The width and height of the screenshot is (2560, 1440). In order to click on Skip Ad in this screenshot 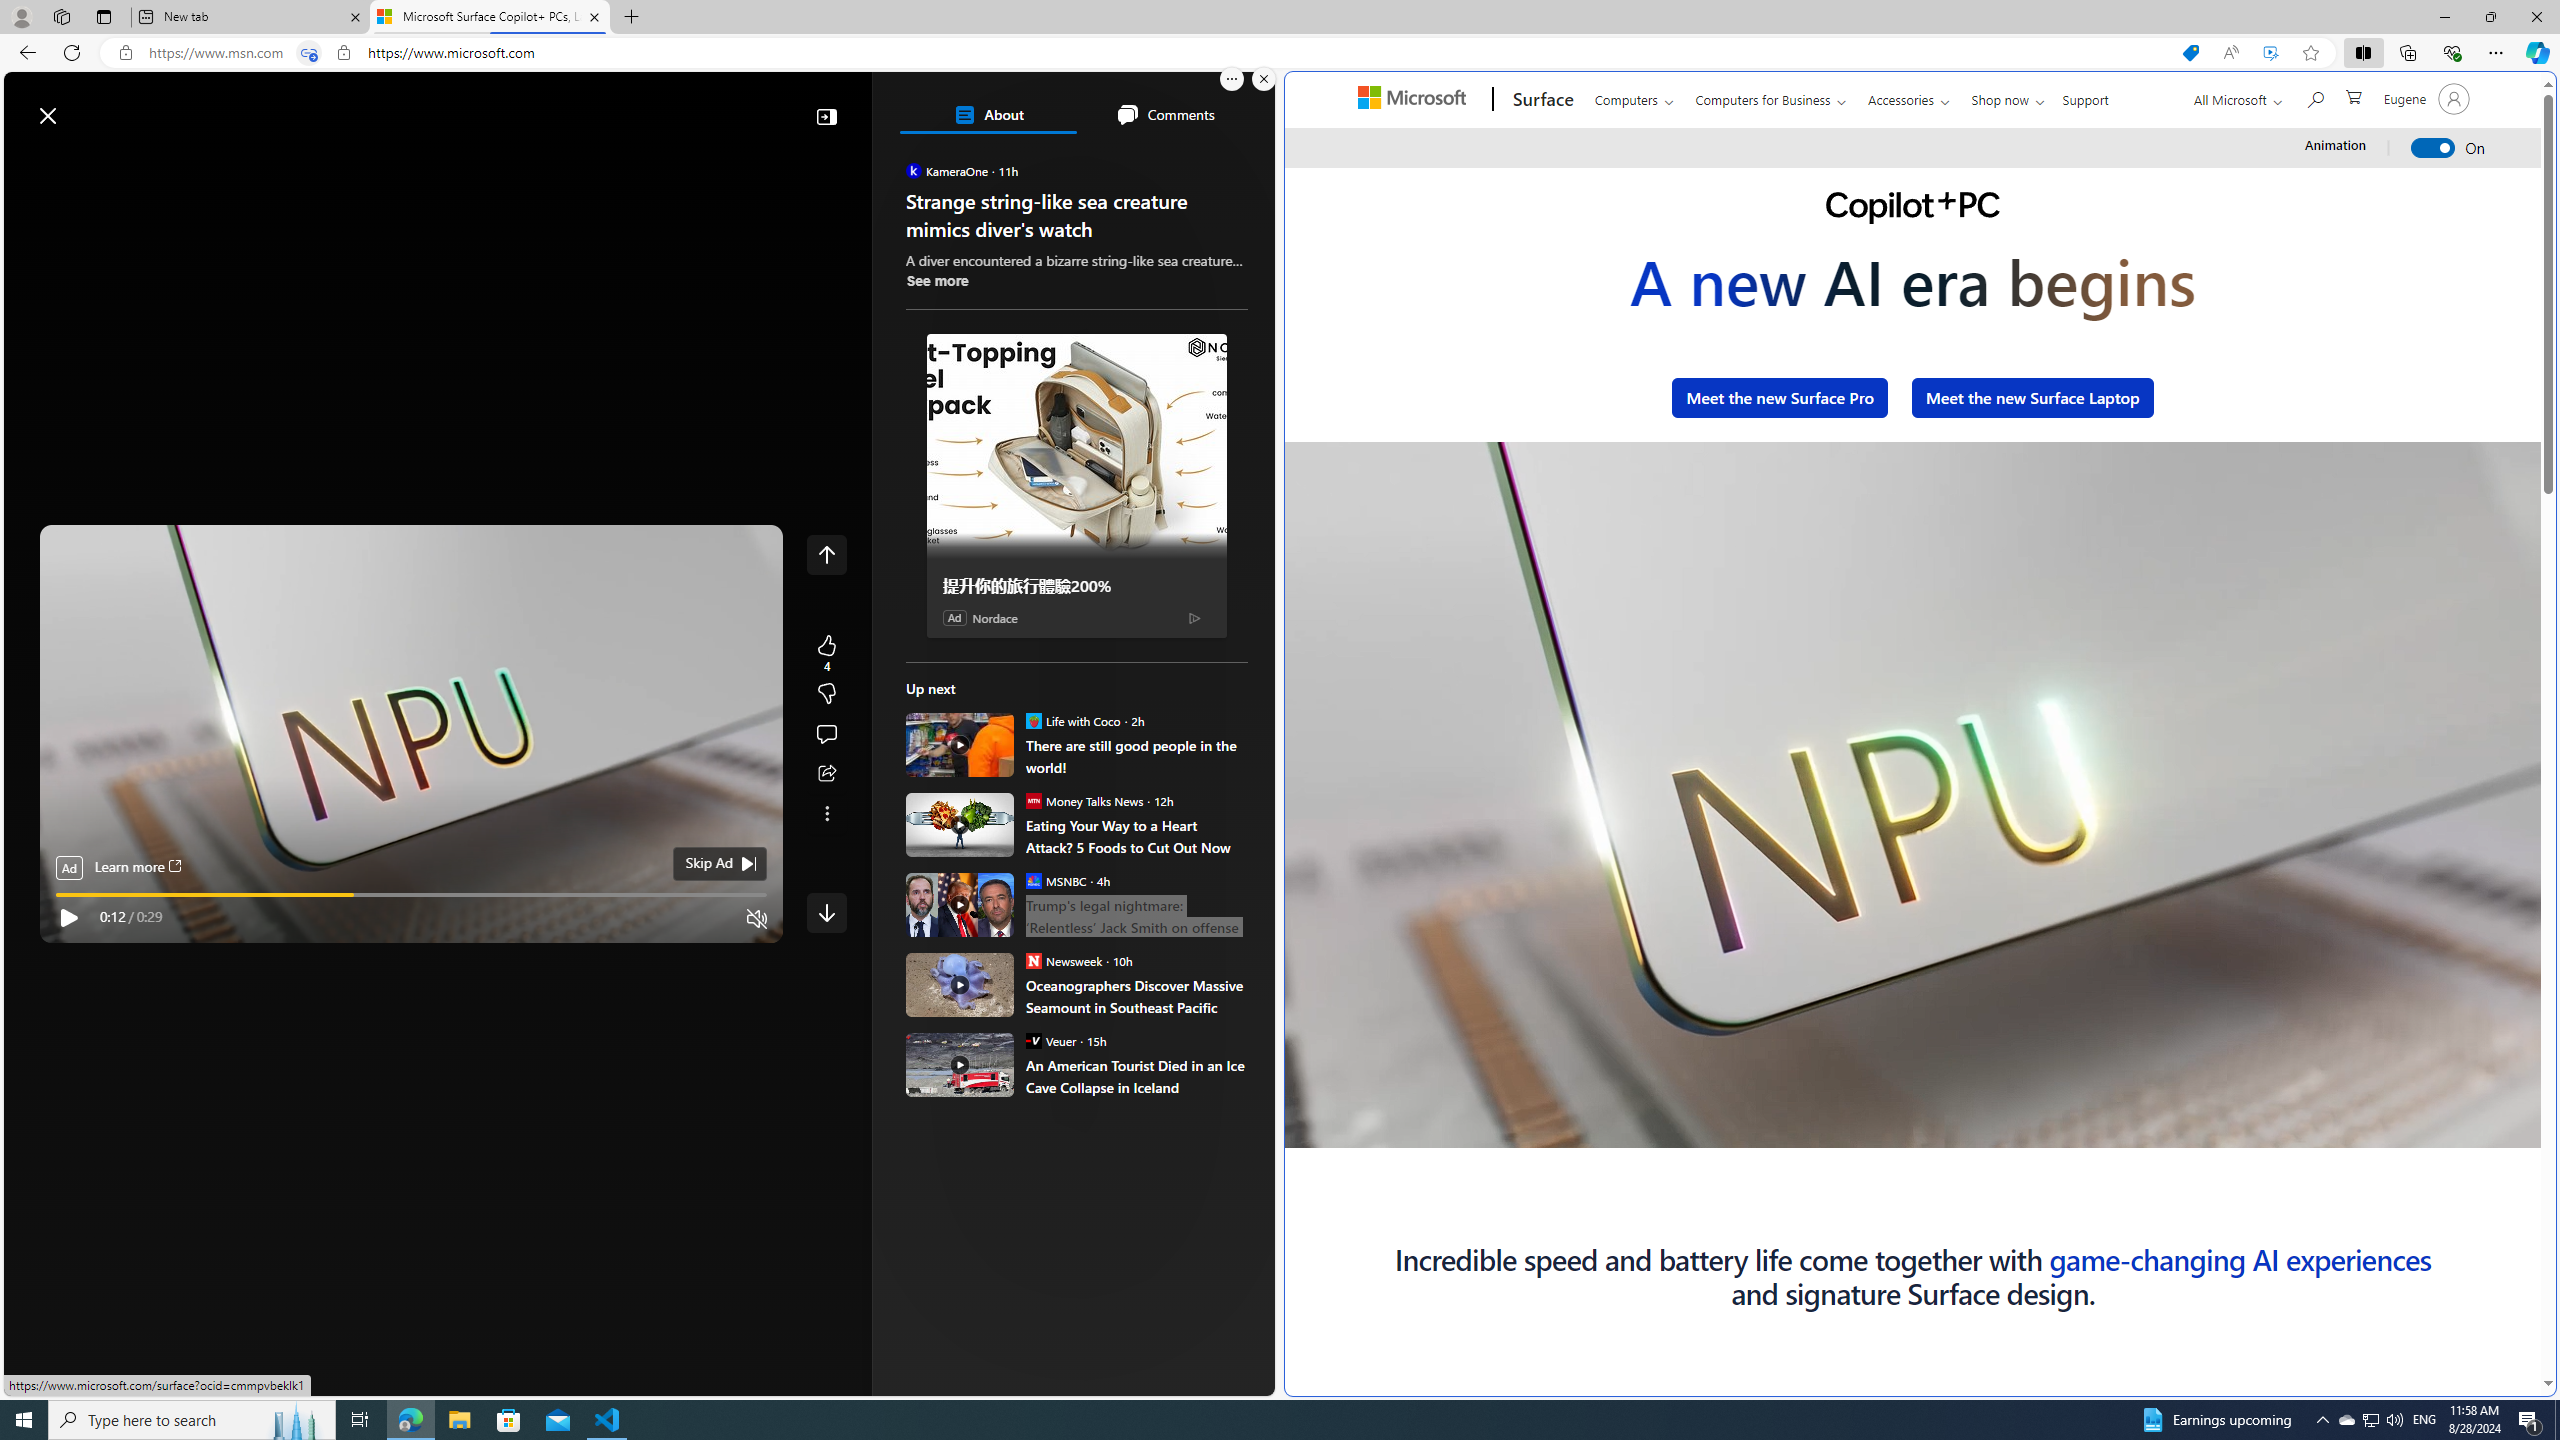, I will do `click(709, 863)`.